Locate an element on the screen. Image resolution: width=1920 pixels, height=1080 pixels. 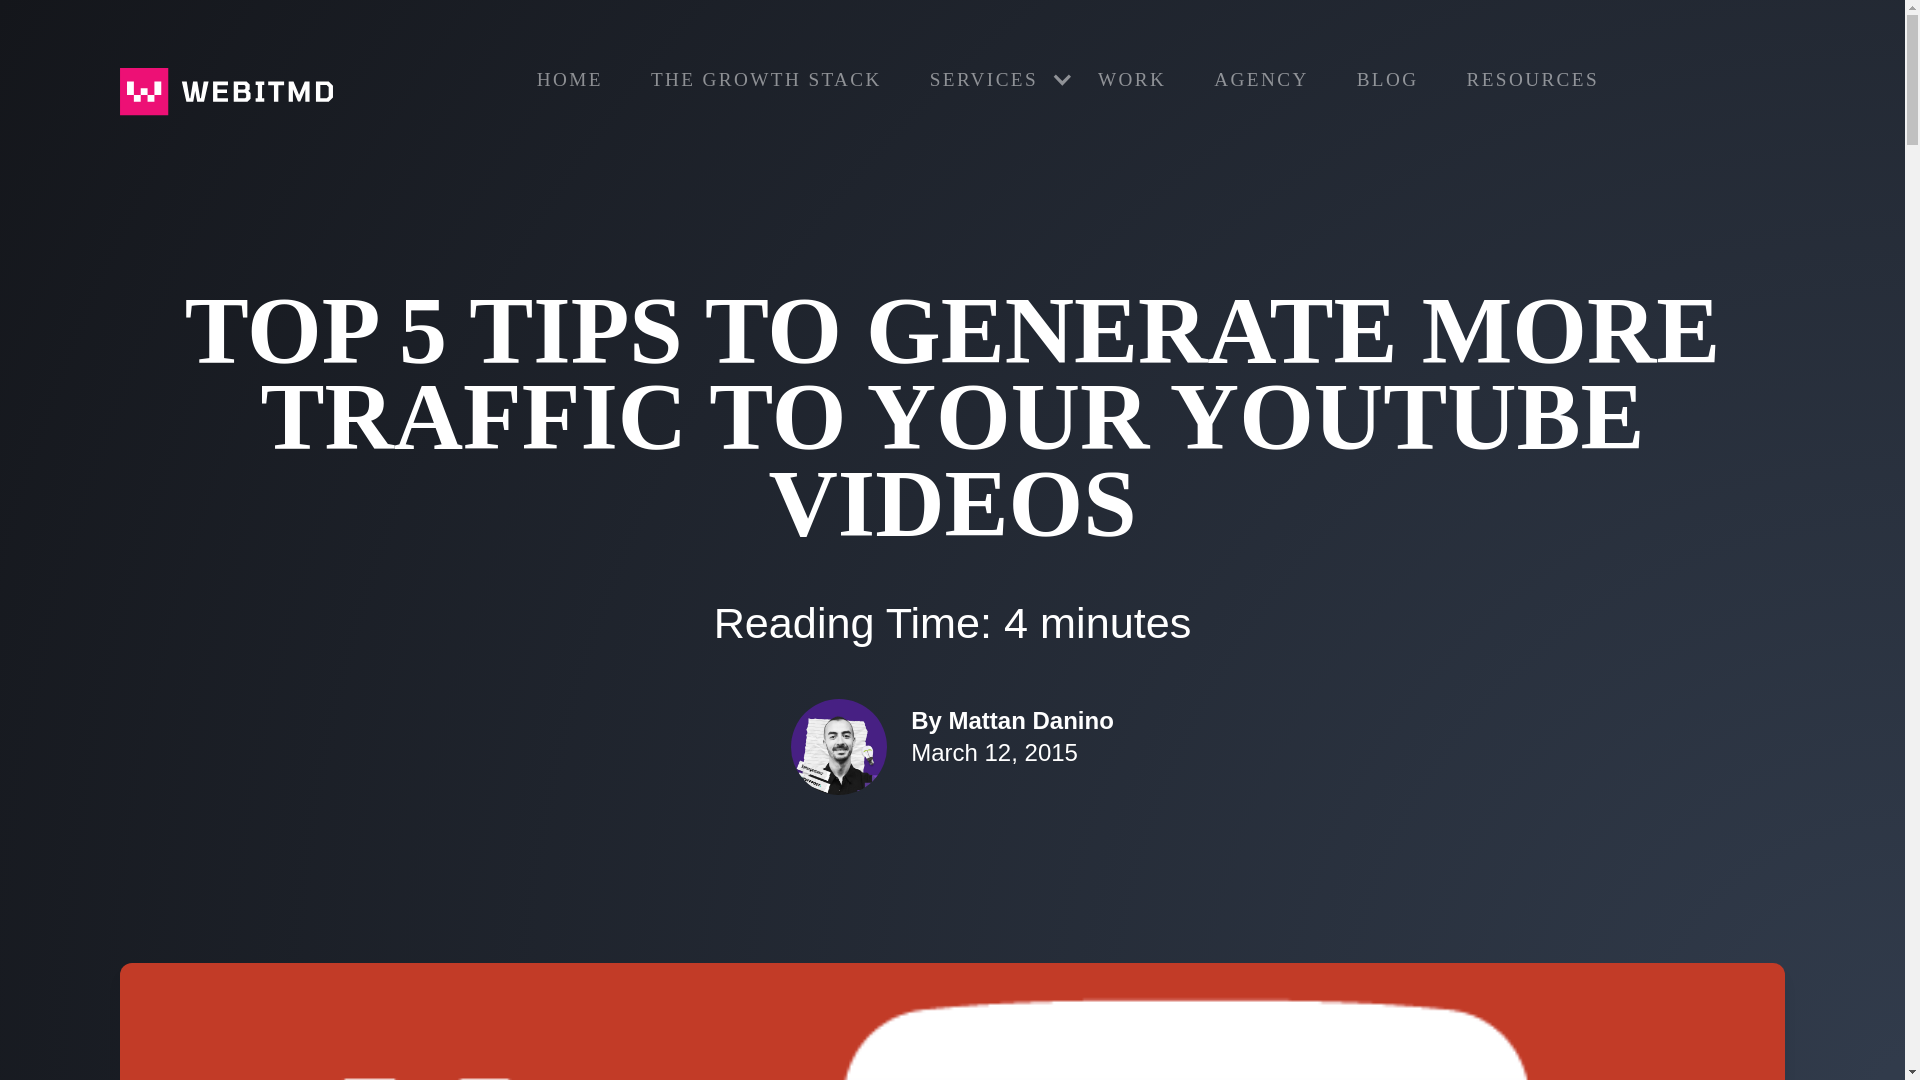
RESOURCES is located at coordinates (1532, 81).